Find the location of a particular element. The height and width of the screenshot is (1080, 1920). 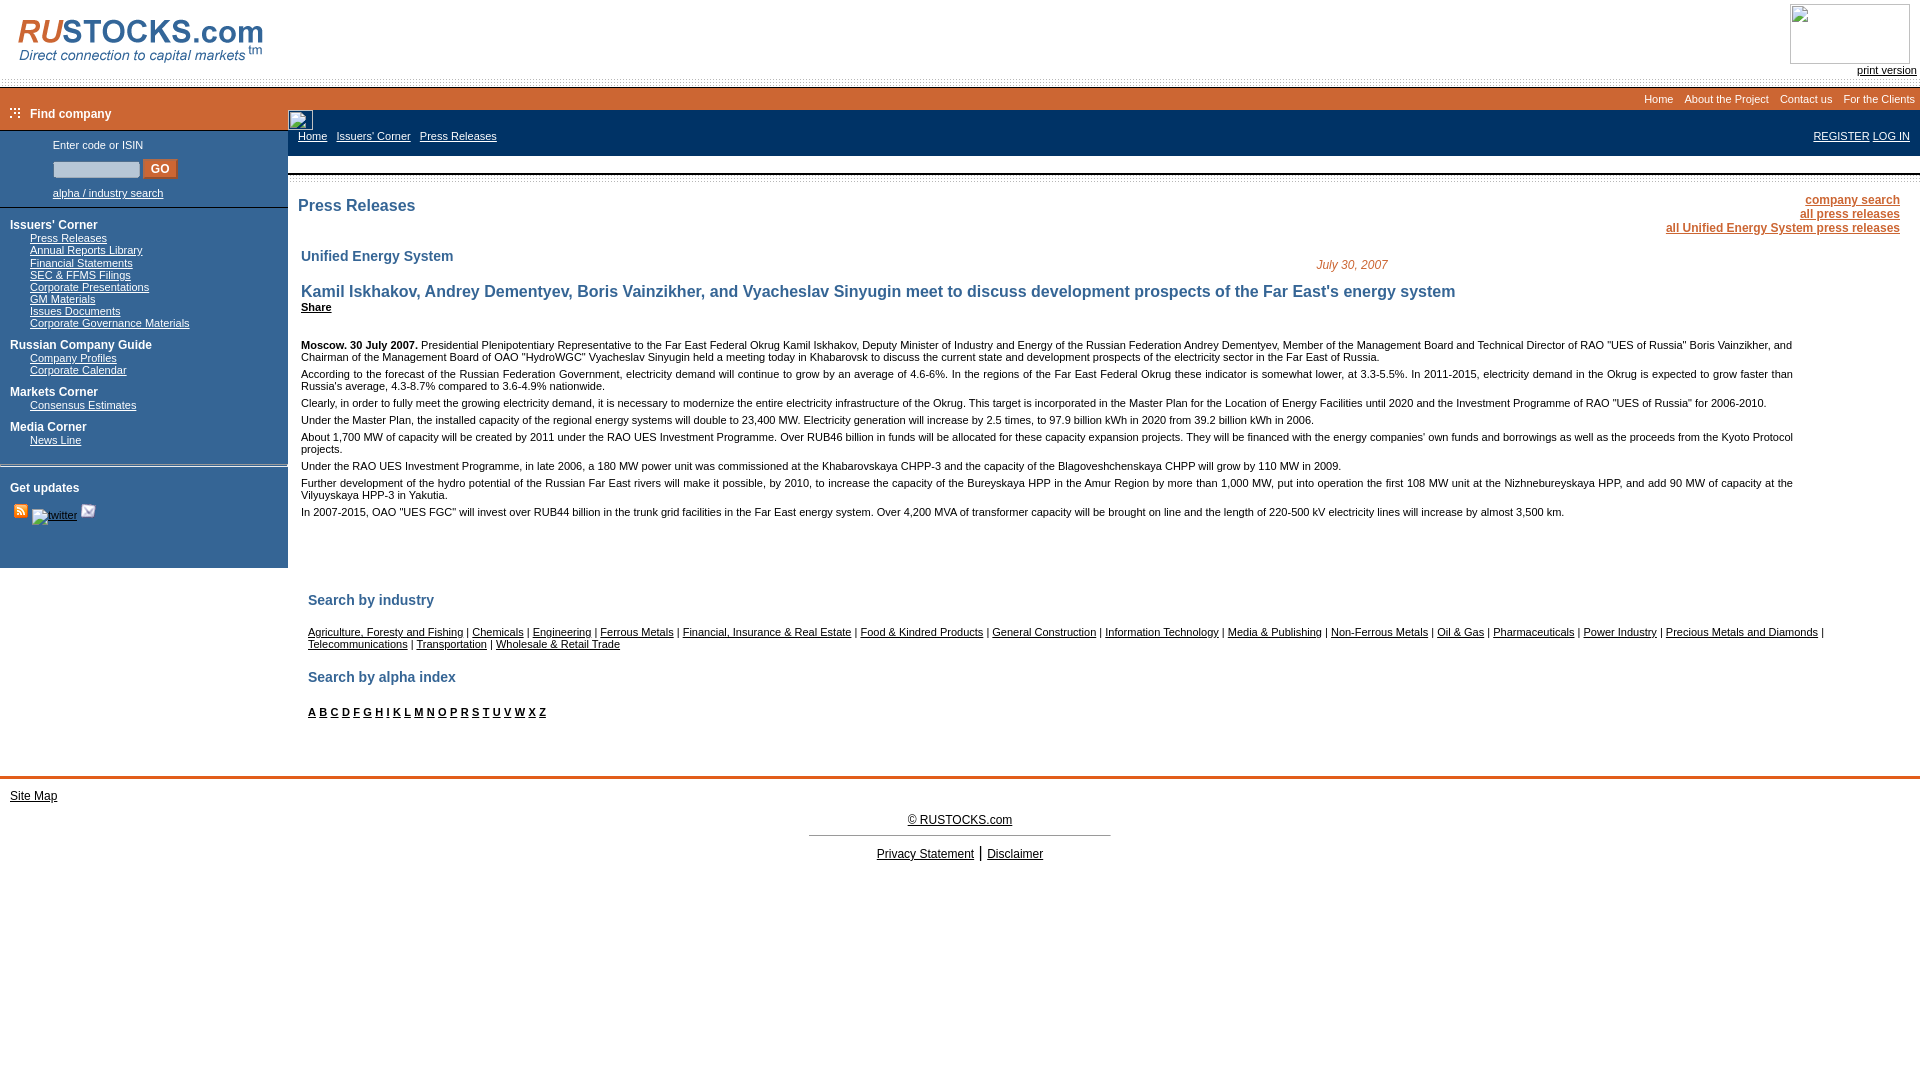

Issues Documents is located at coordinates (74, 310).